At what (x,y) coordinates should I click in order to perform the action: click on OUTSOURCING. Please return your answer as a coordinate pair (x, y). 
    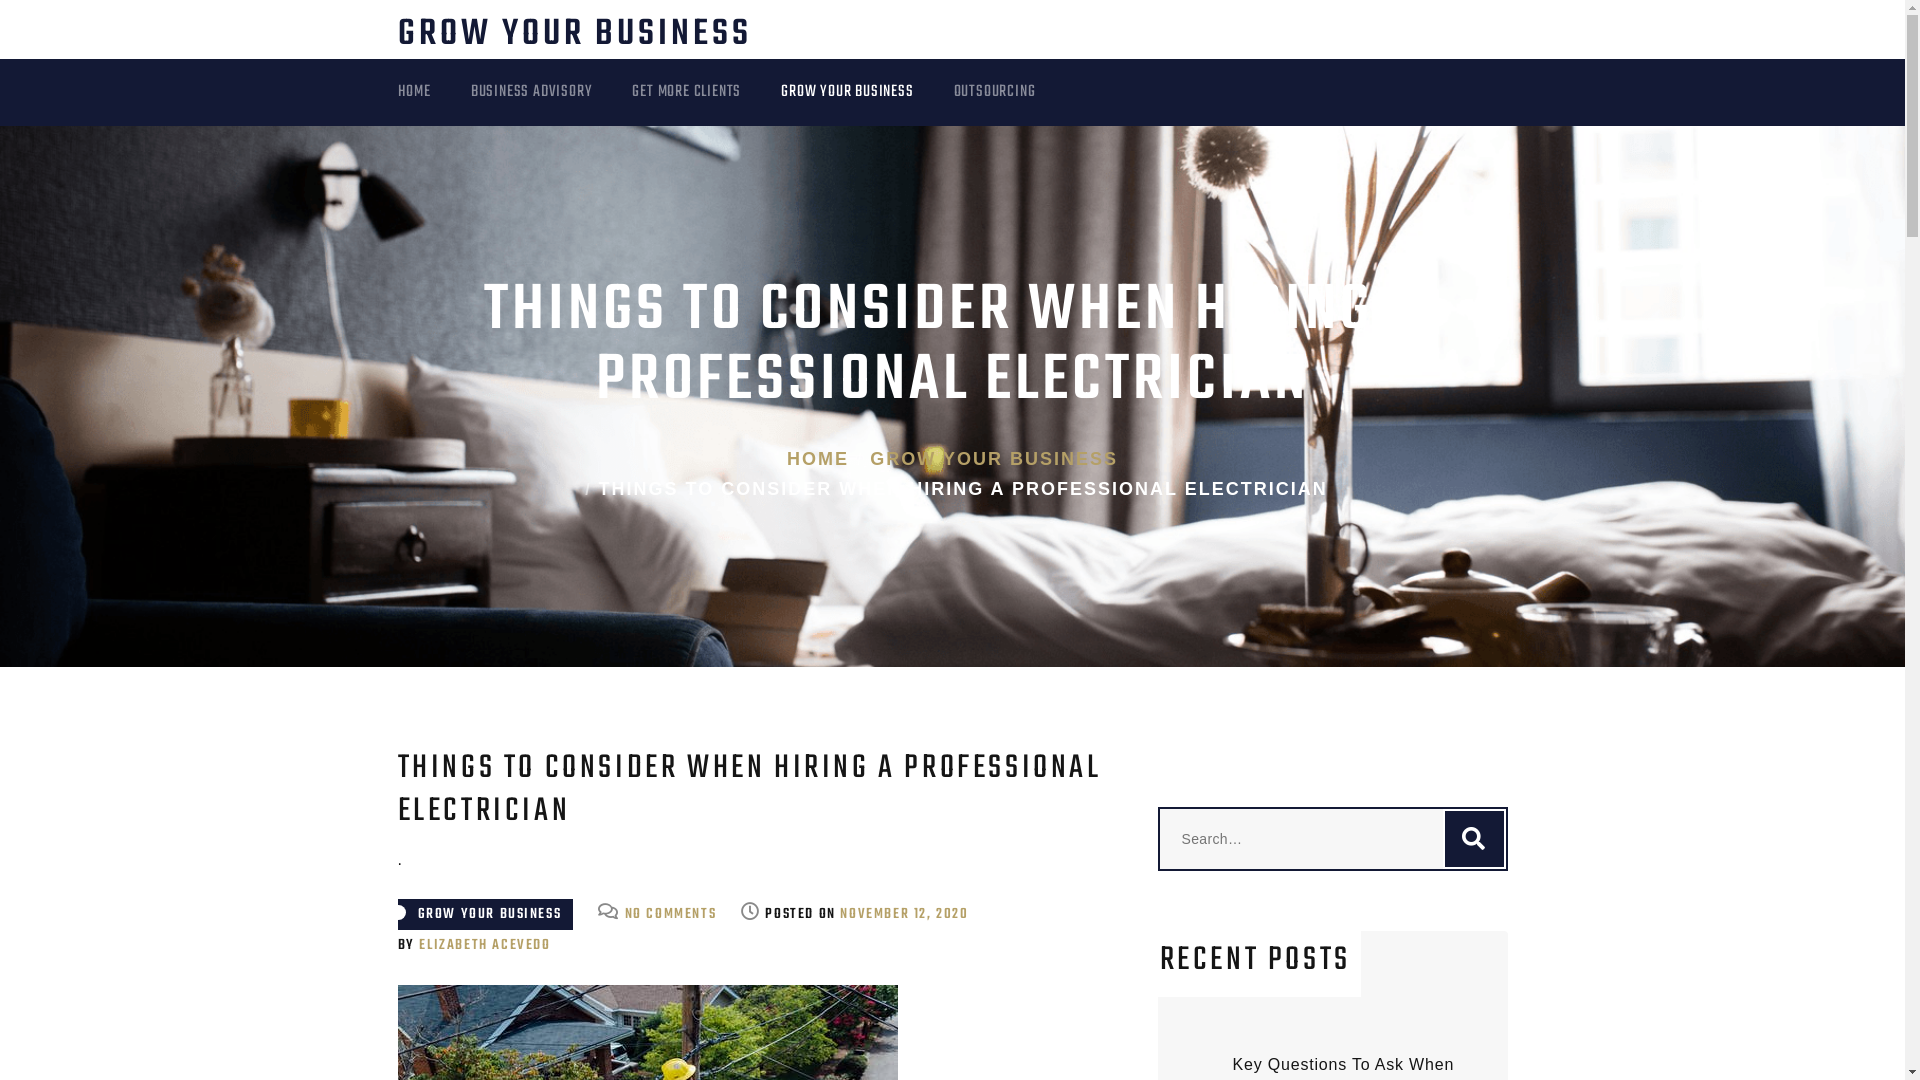
    Looking at the image, I should click on (1015, 92).